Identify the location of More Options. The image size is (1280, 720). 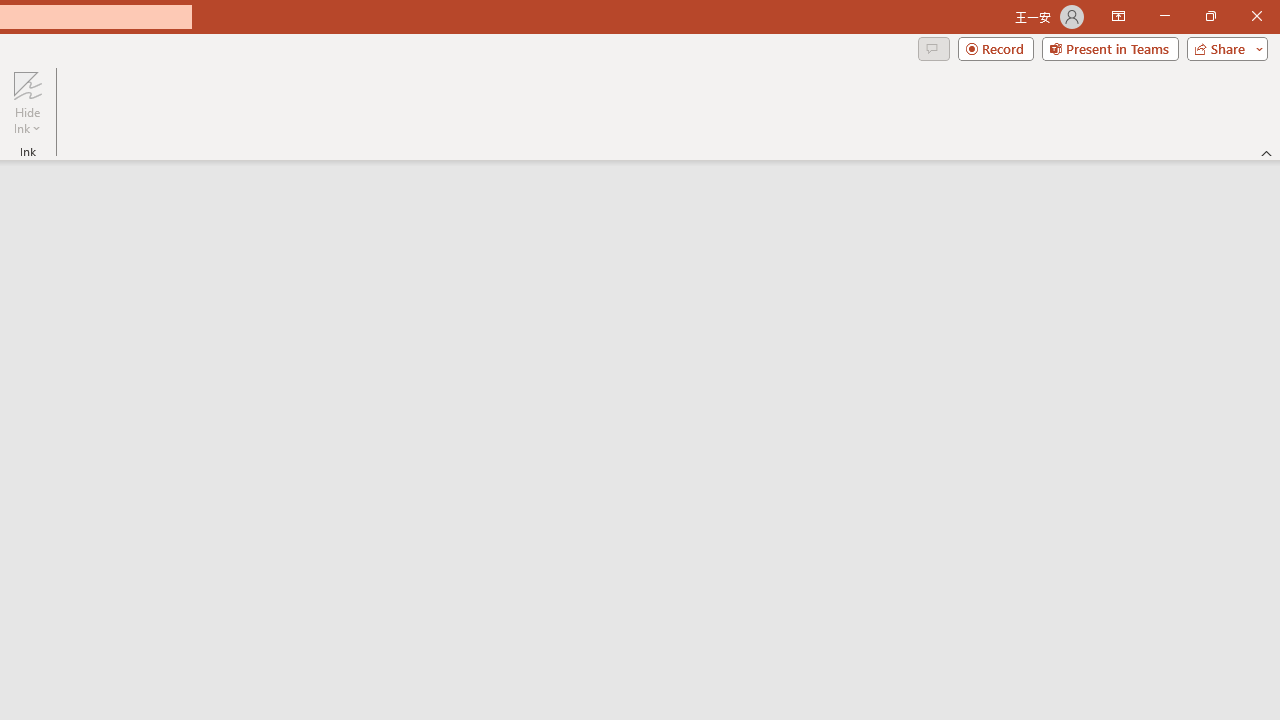
(27, 121).